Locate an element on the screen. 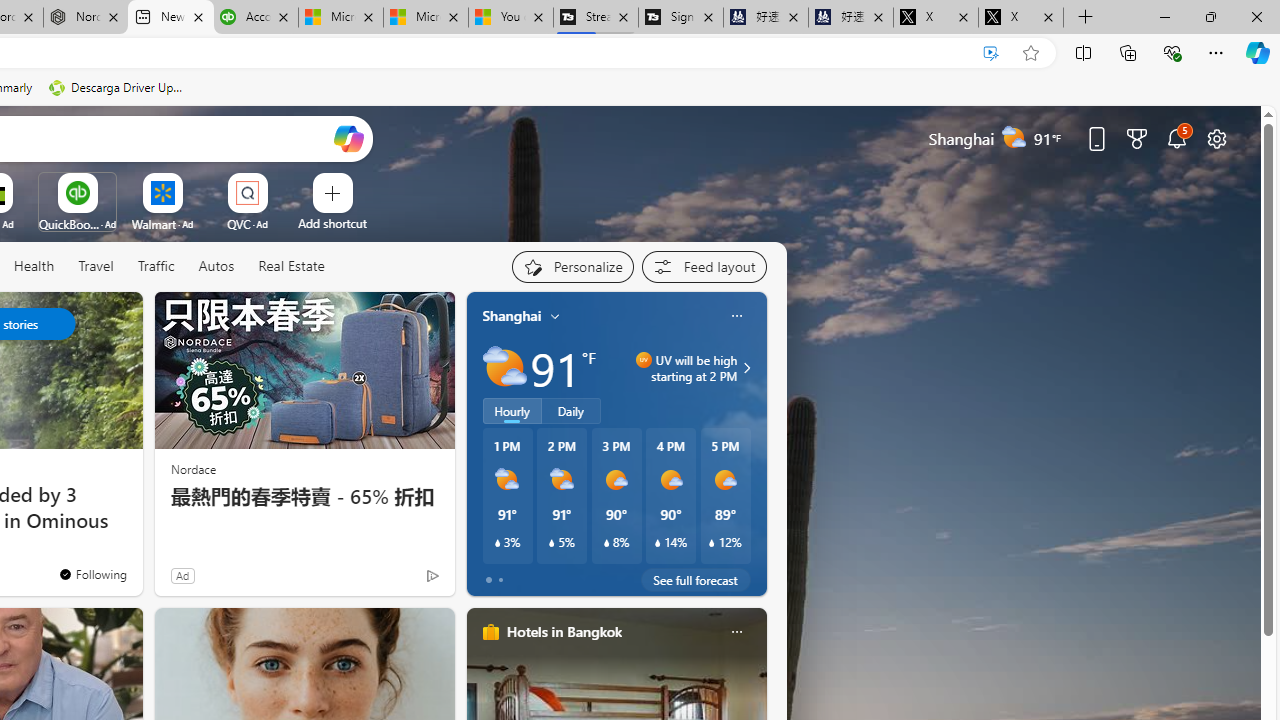 The width and height of the screenshot is (1280, 720). My location is located at coordinates (555, 316).